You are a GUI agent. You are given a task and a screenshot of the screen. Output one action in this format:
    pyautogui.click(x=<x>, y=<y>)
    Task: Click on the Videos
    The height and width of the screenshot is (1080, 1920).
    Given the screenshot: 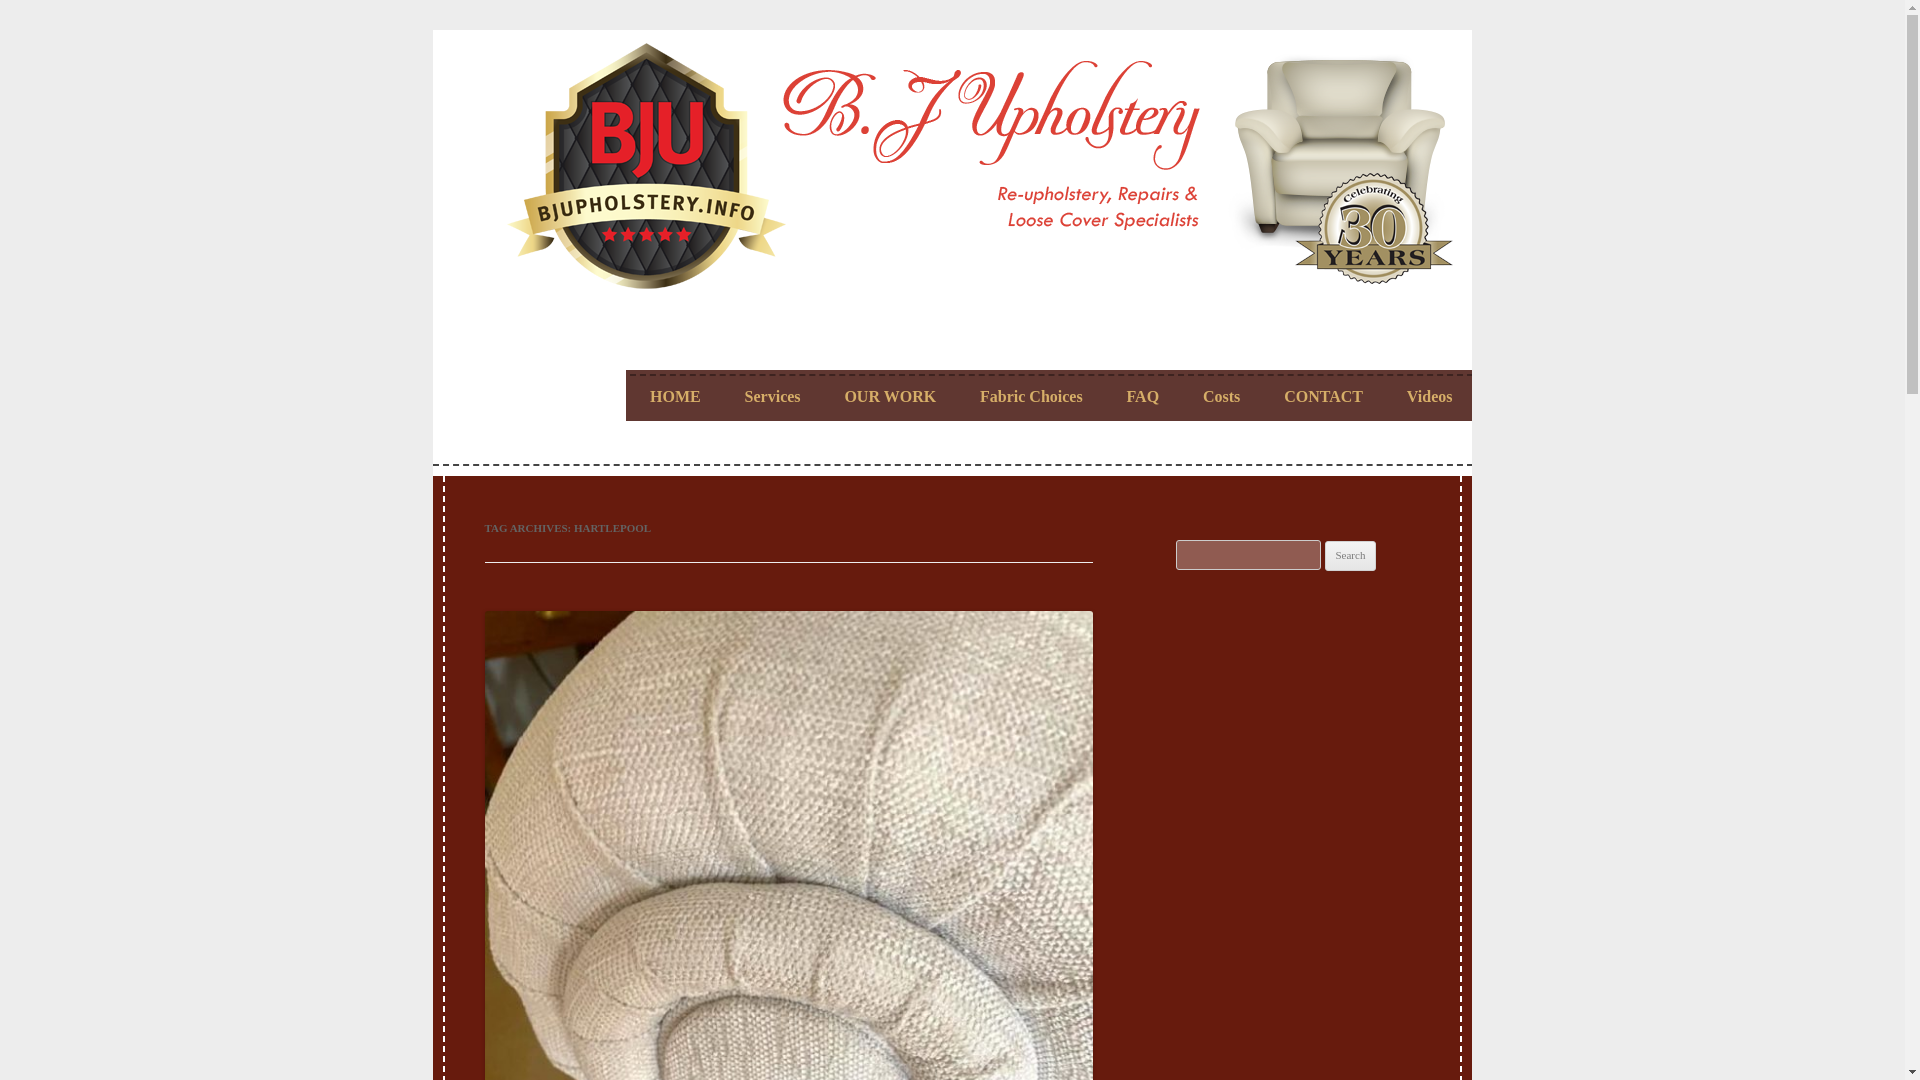 What is the action you would take?
    pyautogui.click(x=1430, y=396)
    